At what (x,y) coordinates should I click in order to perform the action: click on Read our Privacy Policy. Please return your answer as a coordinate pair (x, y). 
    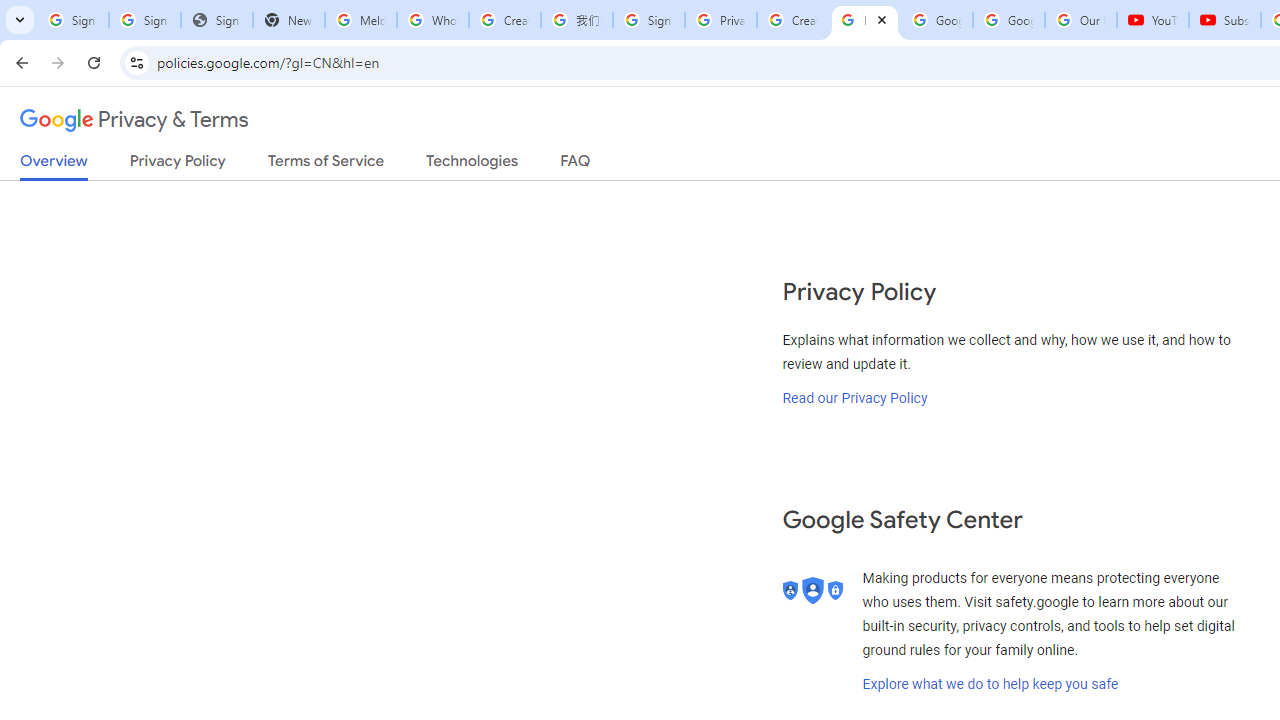
    Looking at the image, I should click on (855, 397).